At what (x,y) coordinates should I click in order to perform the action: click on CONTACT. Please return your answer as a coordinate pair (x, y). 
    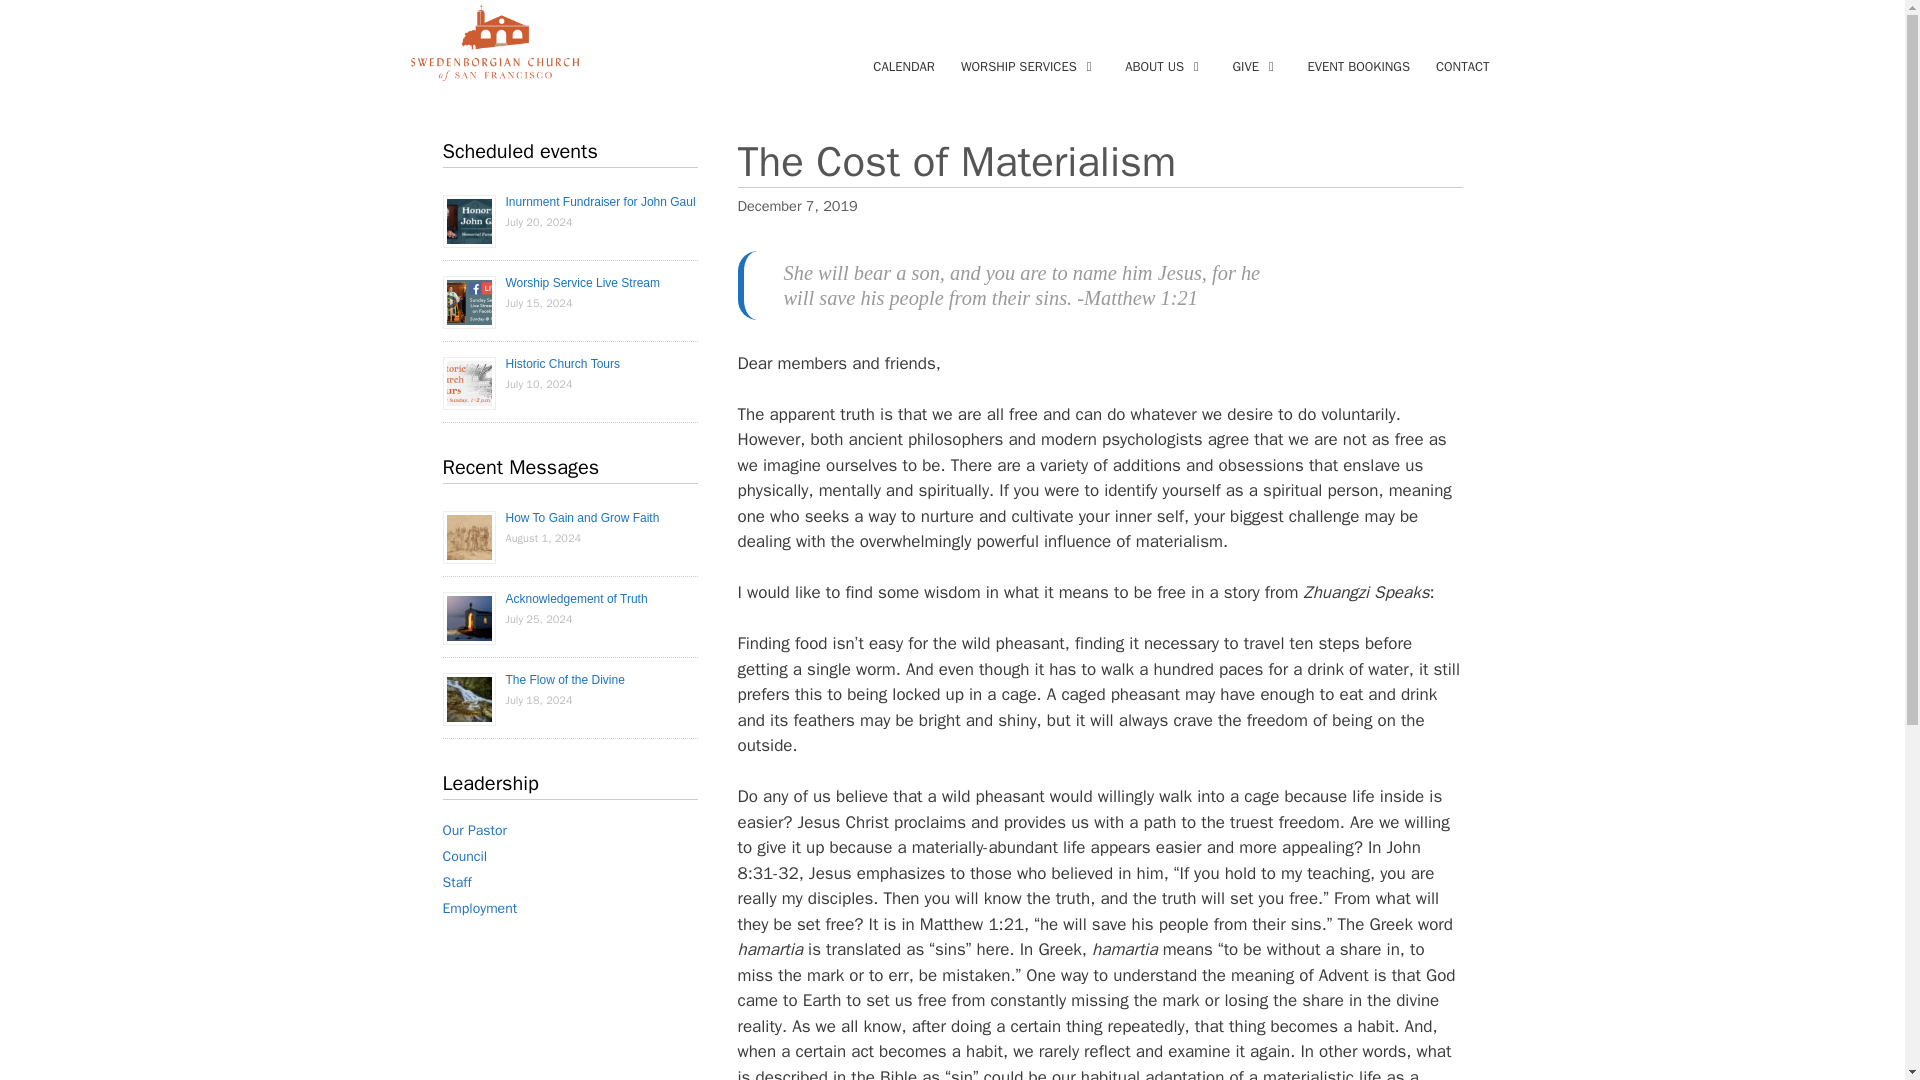
    Looking at the image, I should click on (1462, 66).